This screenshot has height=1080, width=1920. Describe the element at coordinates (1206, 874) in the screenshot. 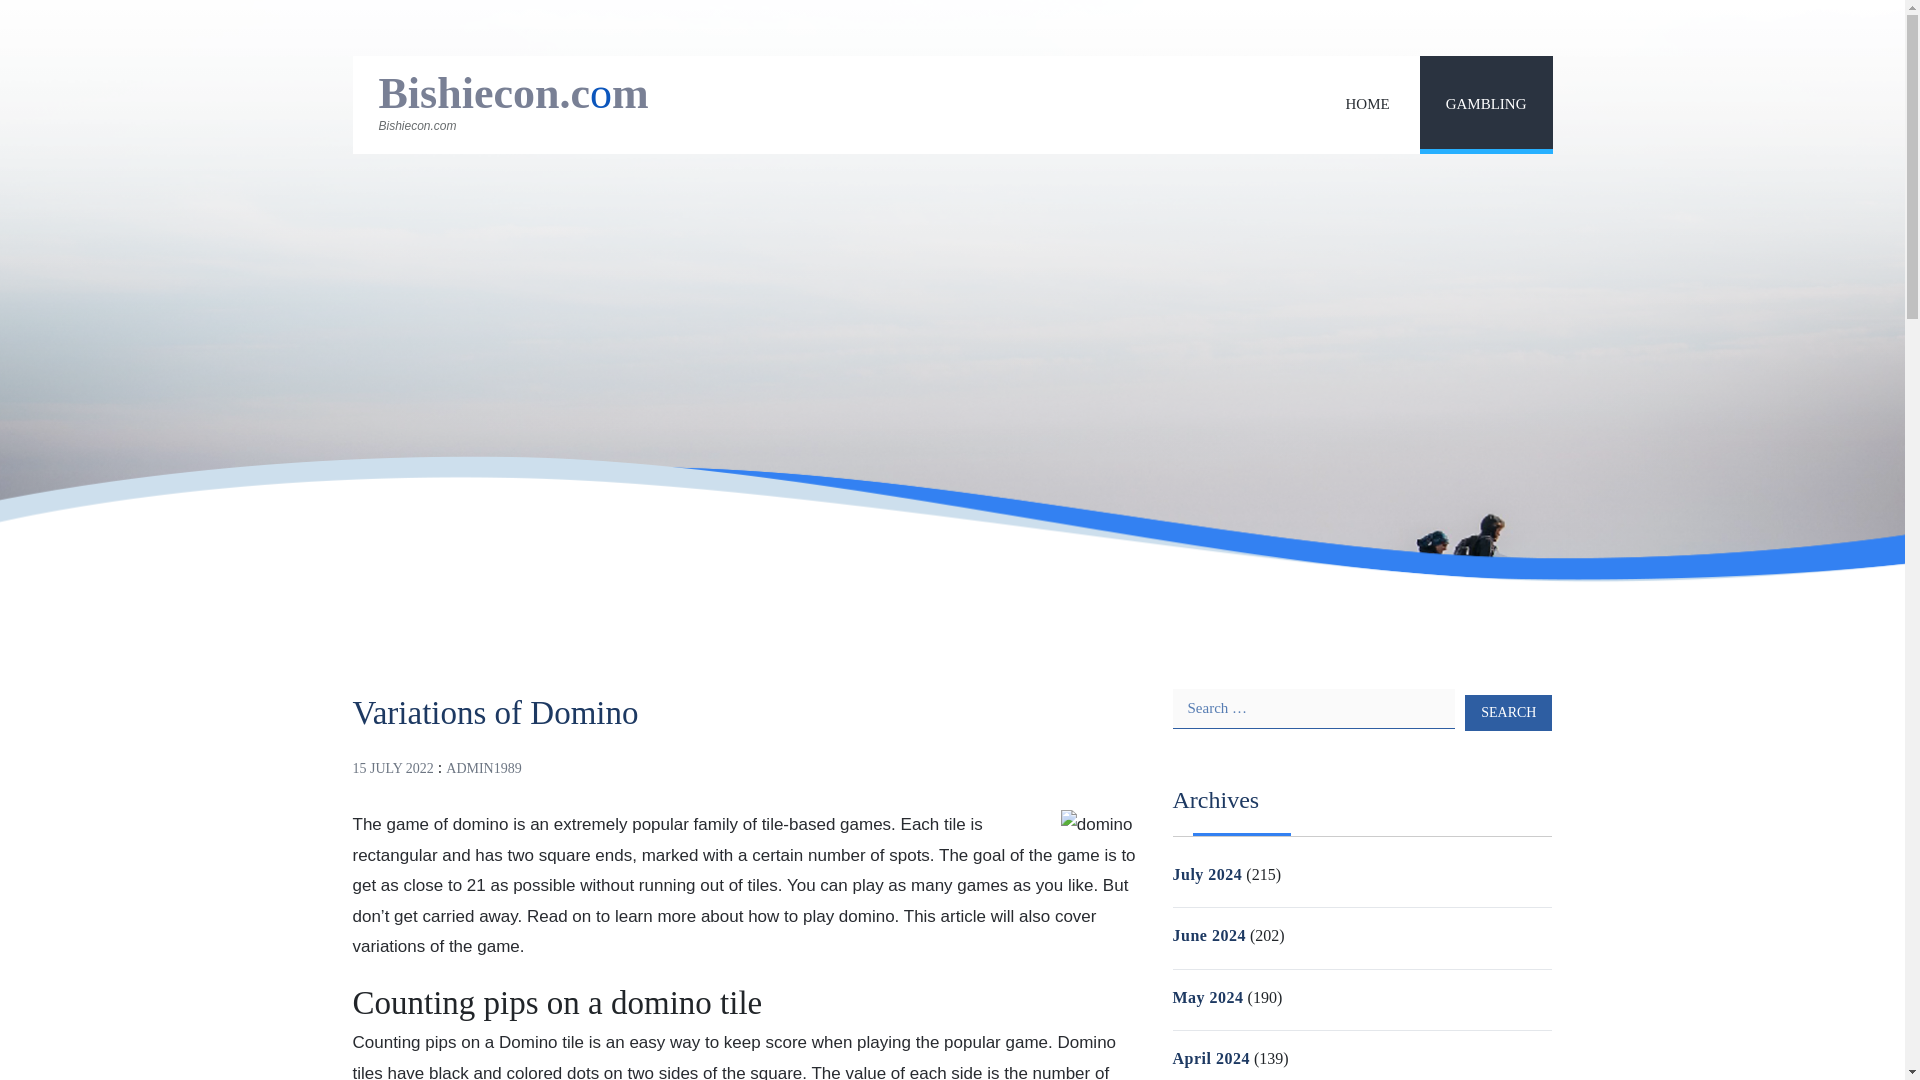

I see `July 2024` at that location.